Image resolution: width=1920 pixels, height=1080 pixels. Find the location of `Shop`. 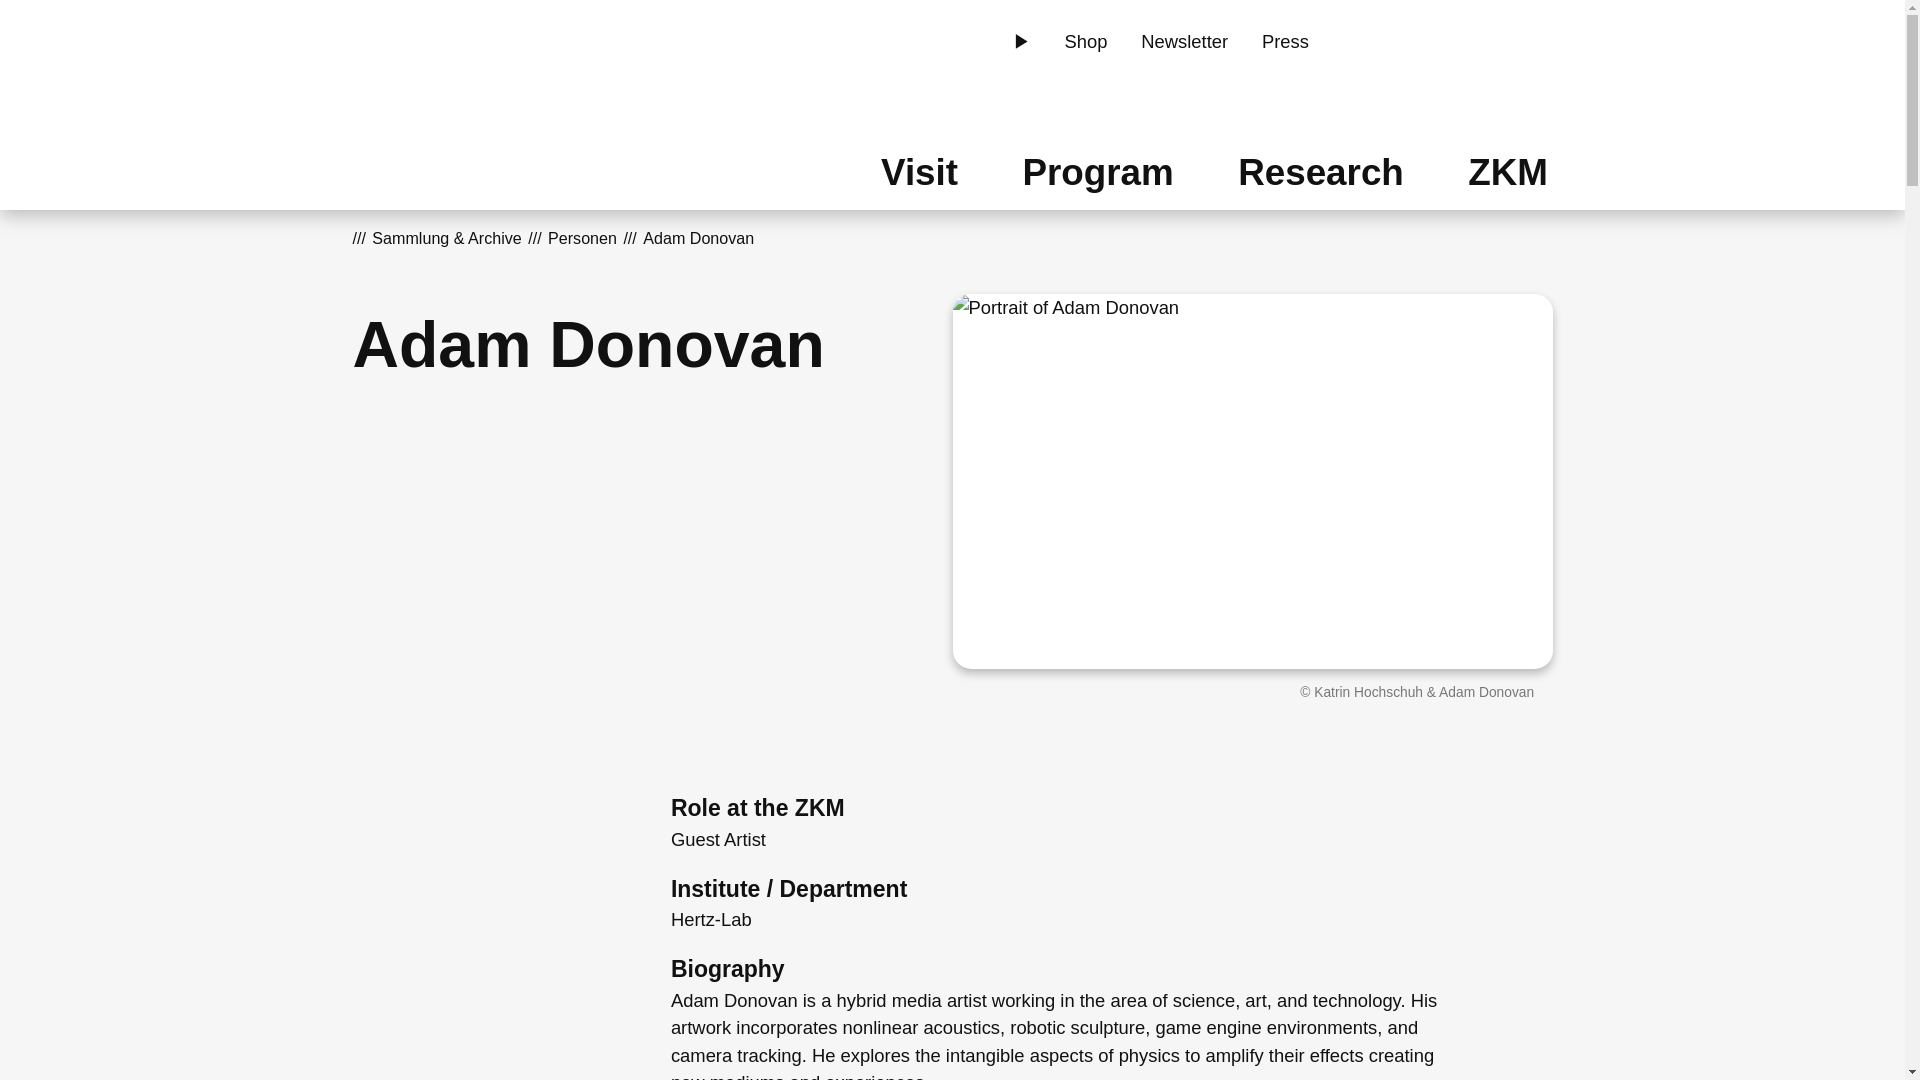

Shop is located at coordinates (1086, 42).